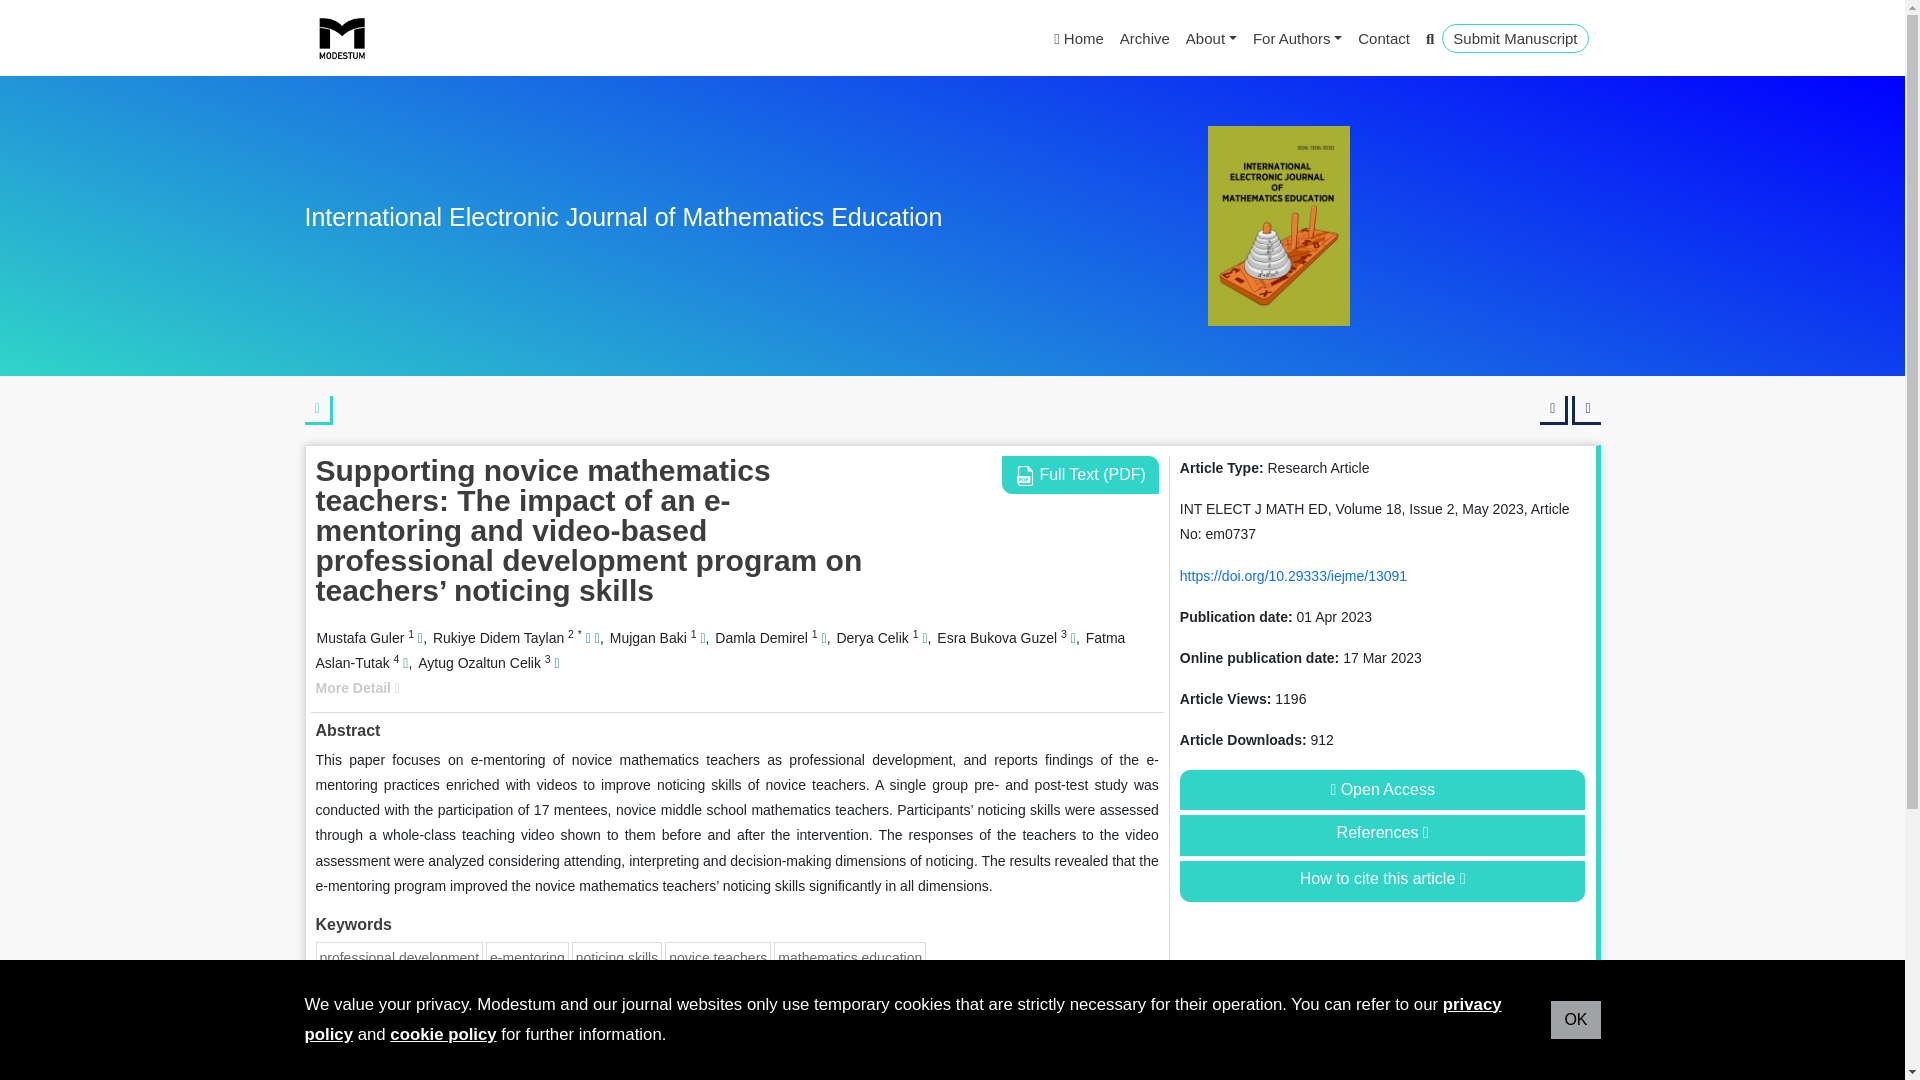 The width and height of the screenshot is (1920, 1080). I want to click on Next article, so click(1586, 410).